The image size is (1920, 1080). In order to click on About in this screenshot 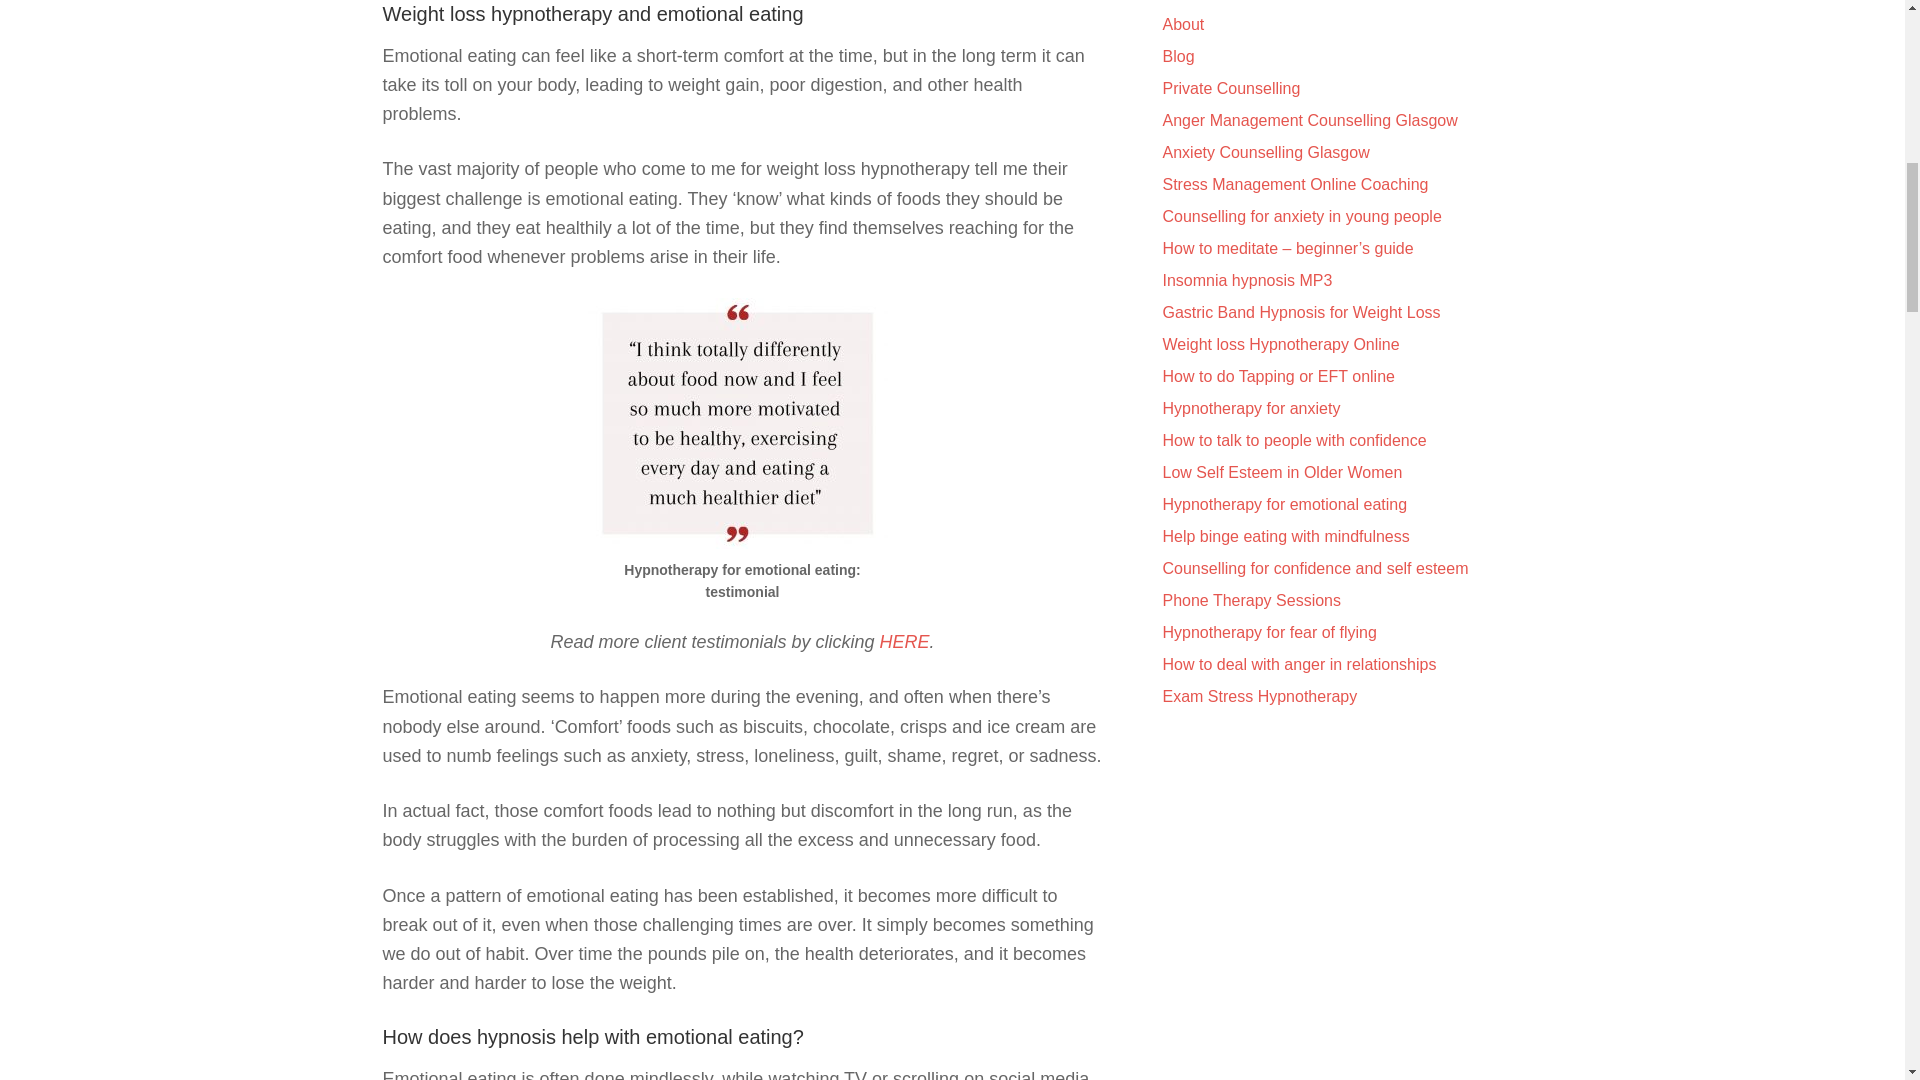, I will do `click(1182, 24)`.